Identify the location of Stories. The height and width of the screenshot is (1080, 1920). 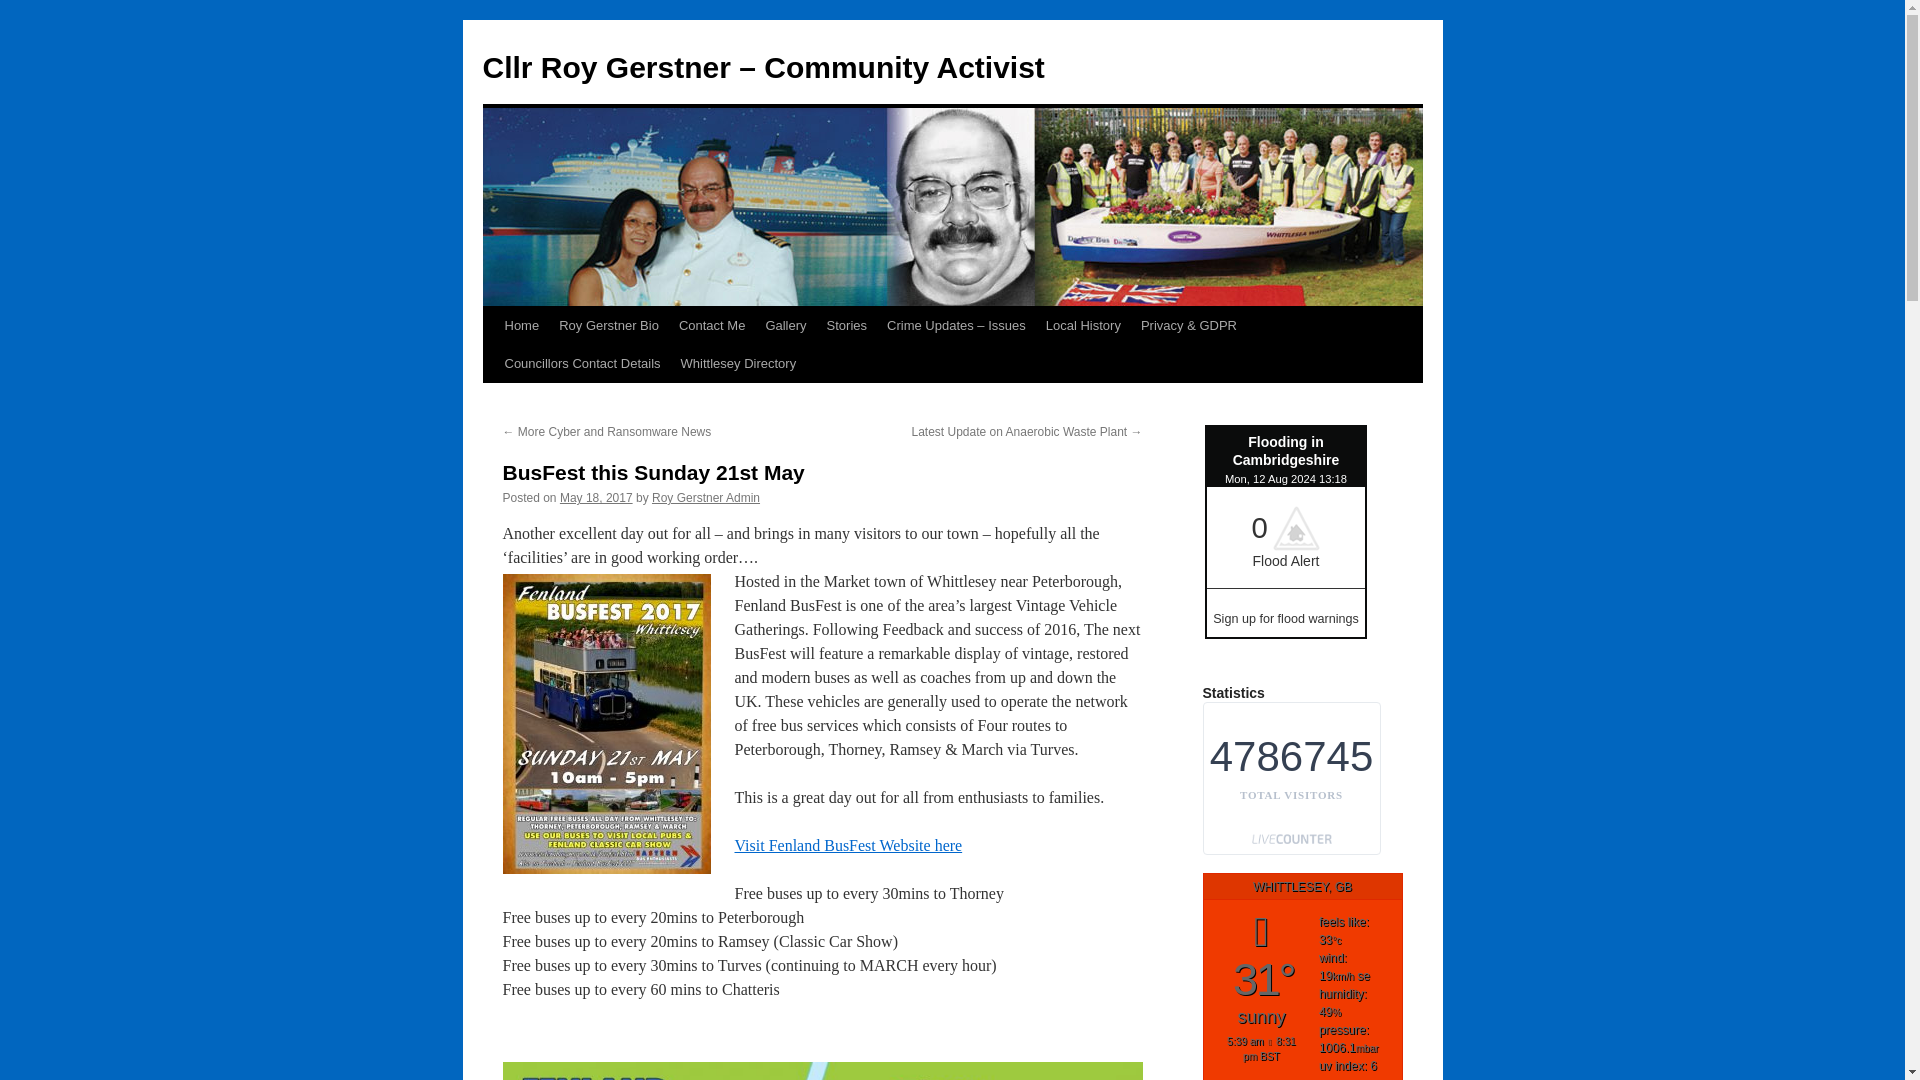
(847, 325).